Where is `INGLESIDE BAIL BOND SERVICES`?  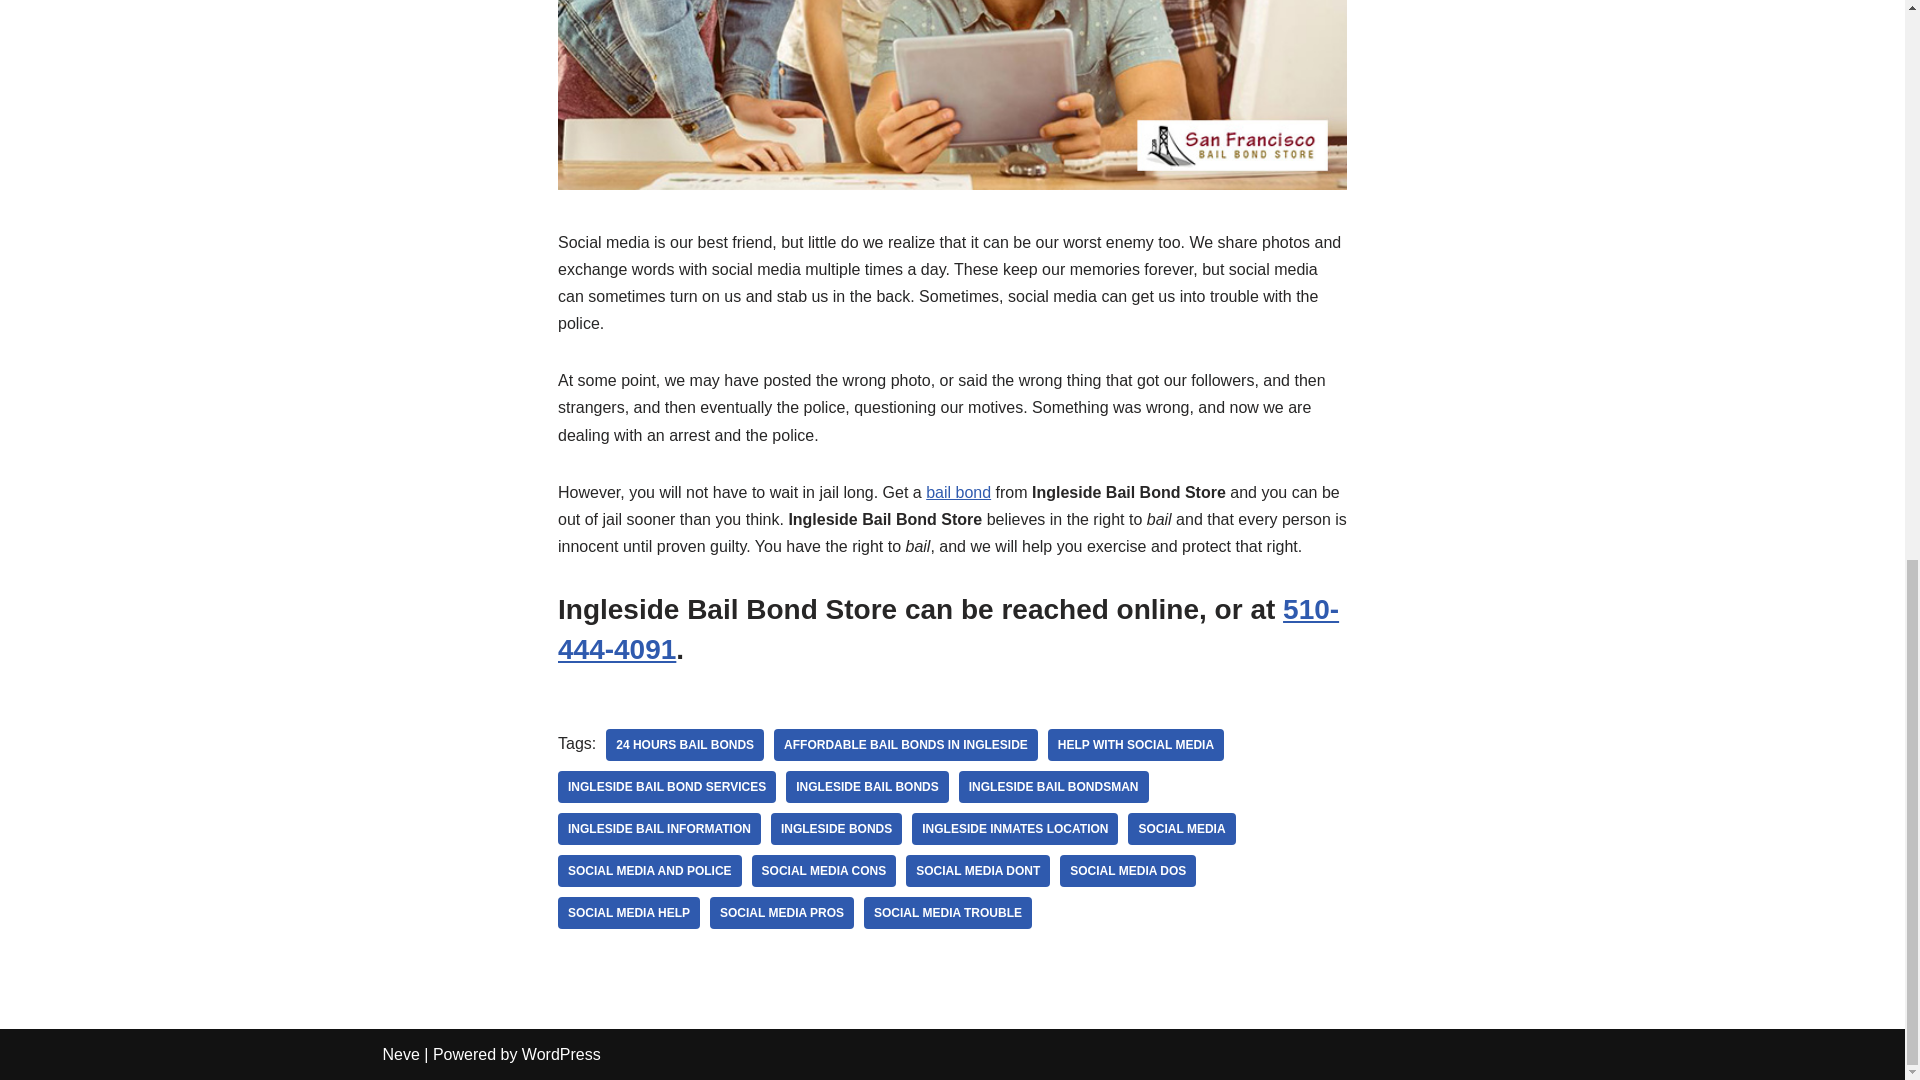
INGLESIDE BAIL BOND SERVICES is located at coordinates (666, 787).